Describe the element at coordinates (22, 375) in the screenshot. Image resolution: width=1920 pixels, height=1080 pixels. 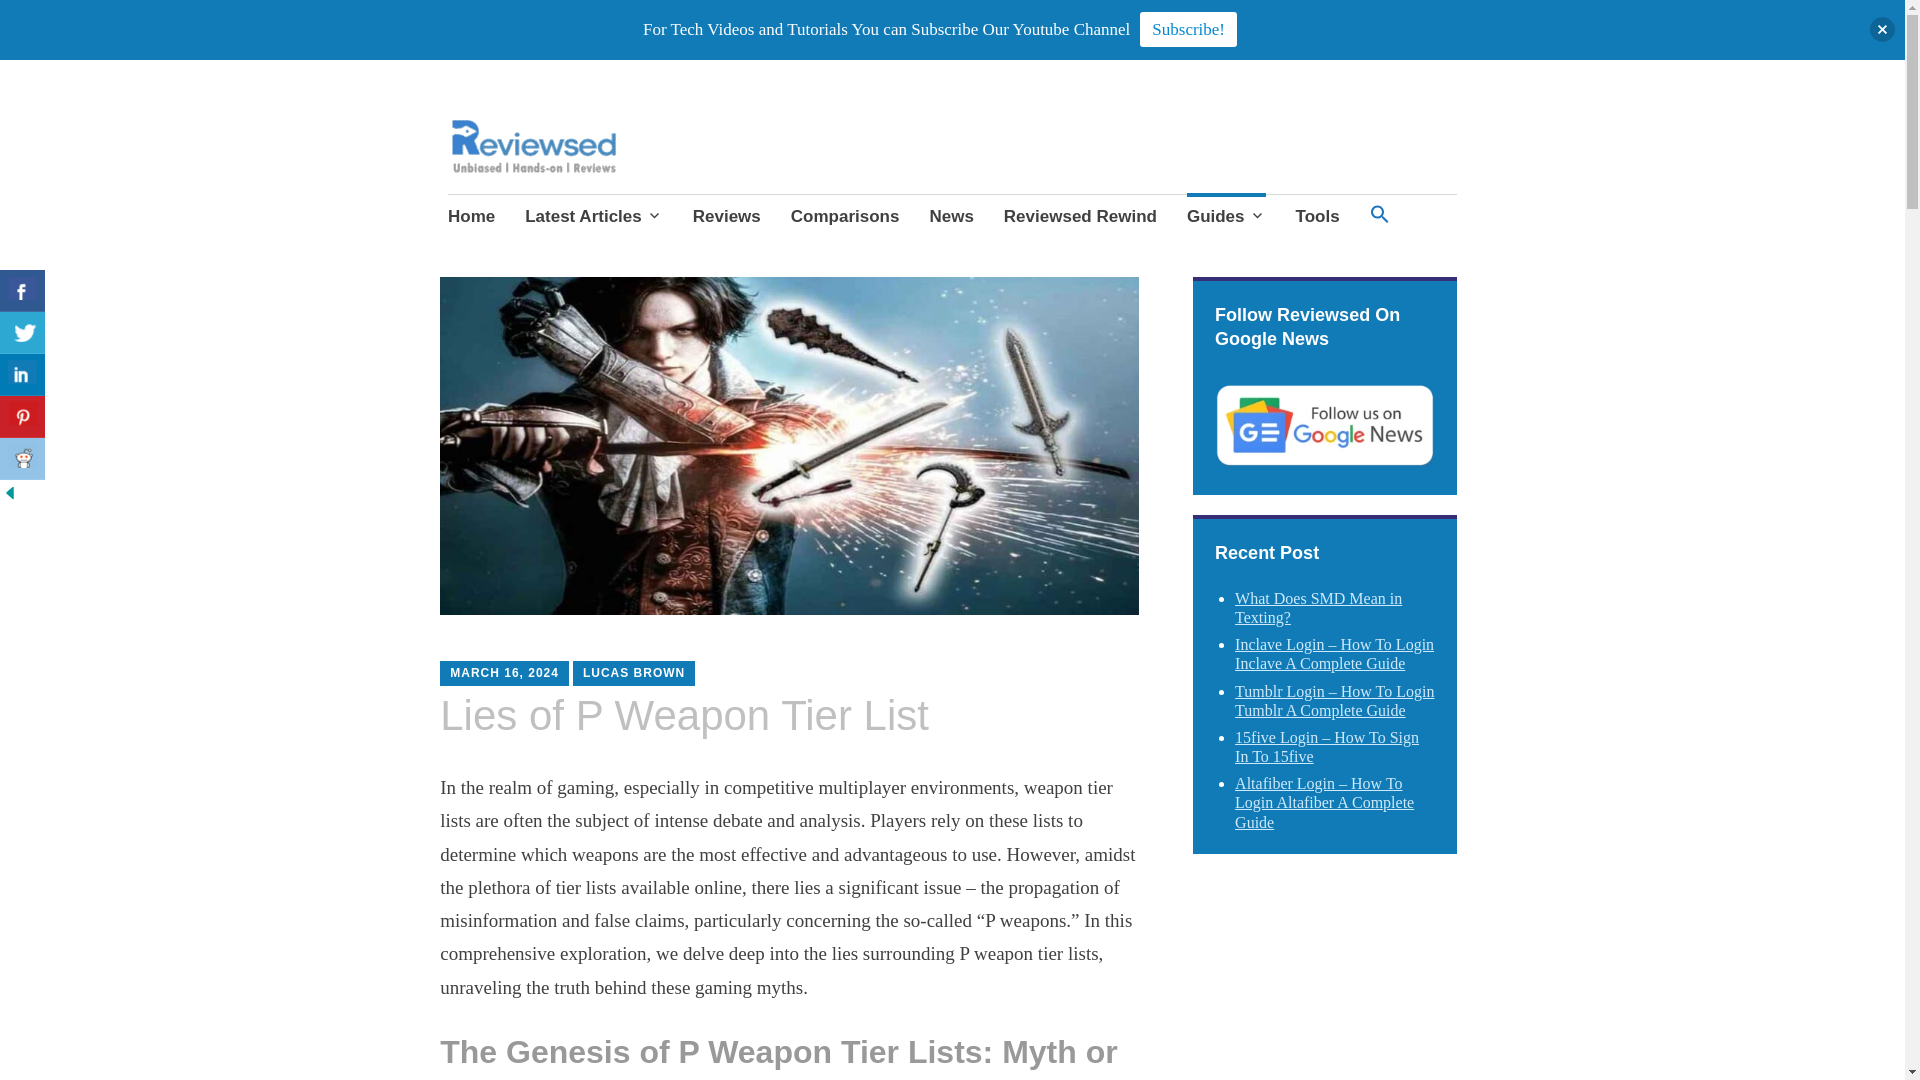
I see `Share On Linkedin` at that location.